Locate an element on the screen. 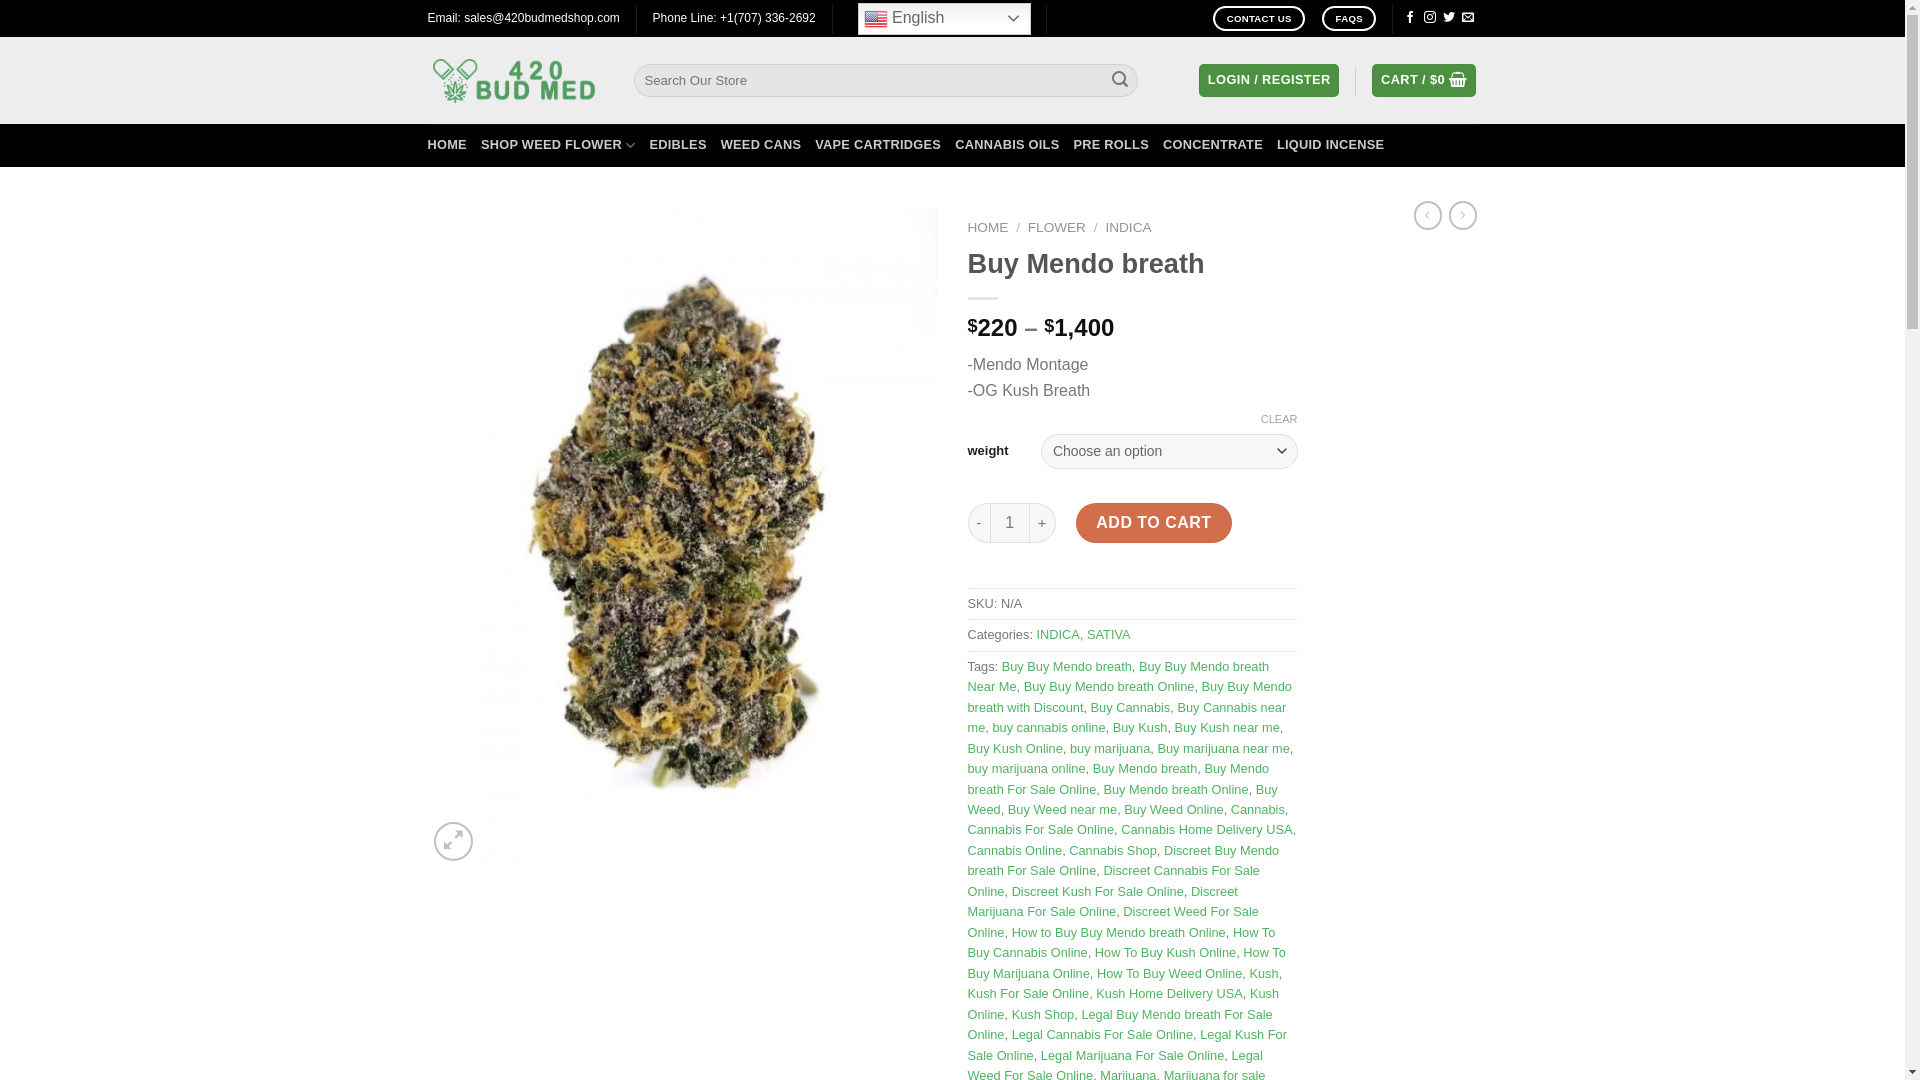  Kush is located at coordinates (1264, 974).